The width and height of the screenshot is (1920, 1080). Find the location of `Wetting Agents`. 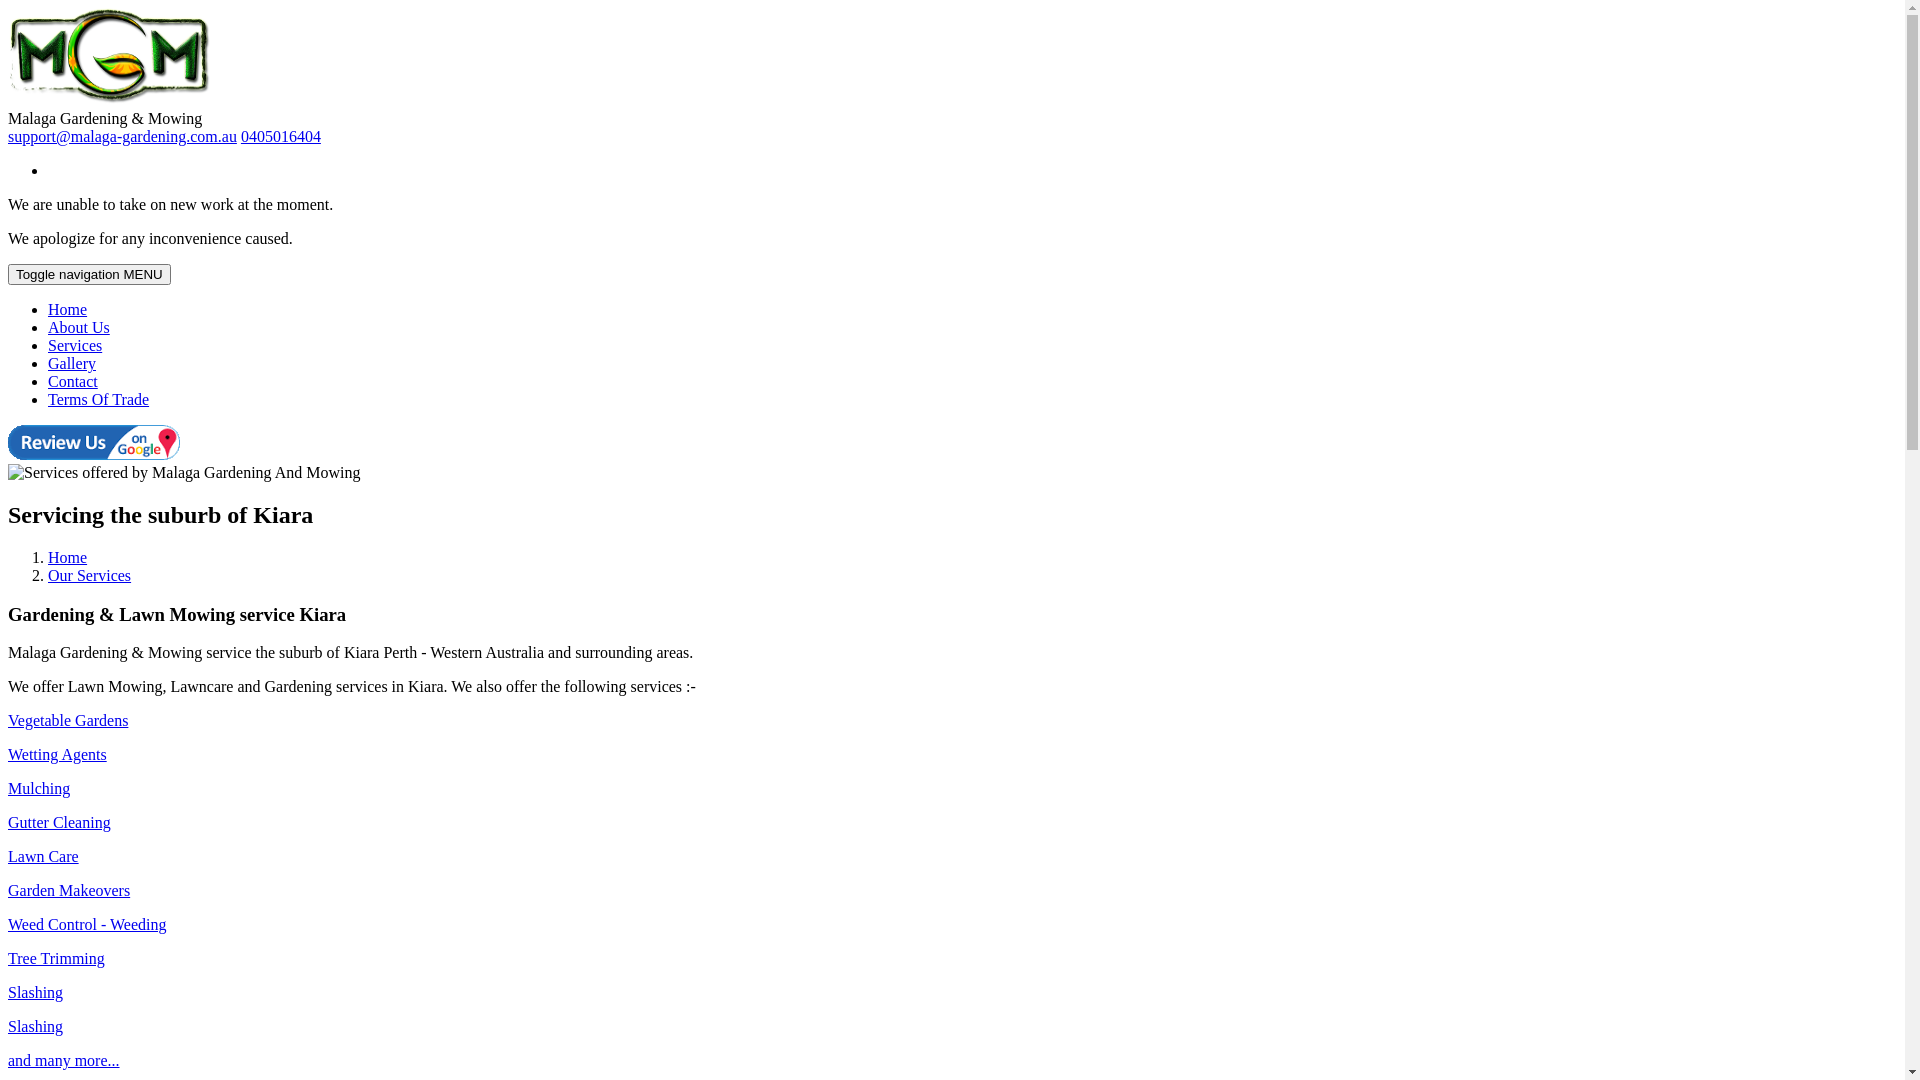

Wetting Agents is located at coordinates (58, 754).